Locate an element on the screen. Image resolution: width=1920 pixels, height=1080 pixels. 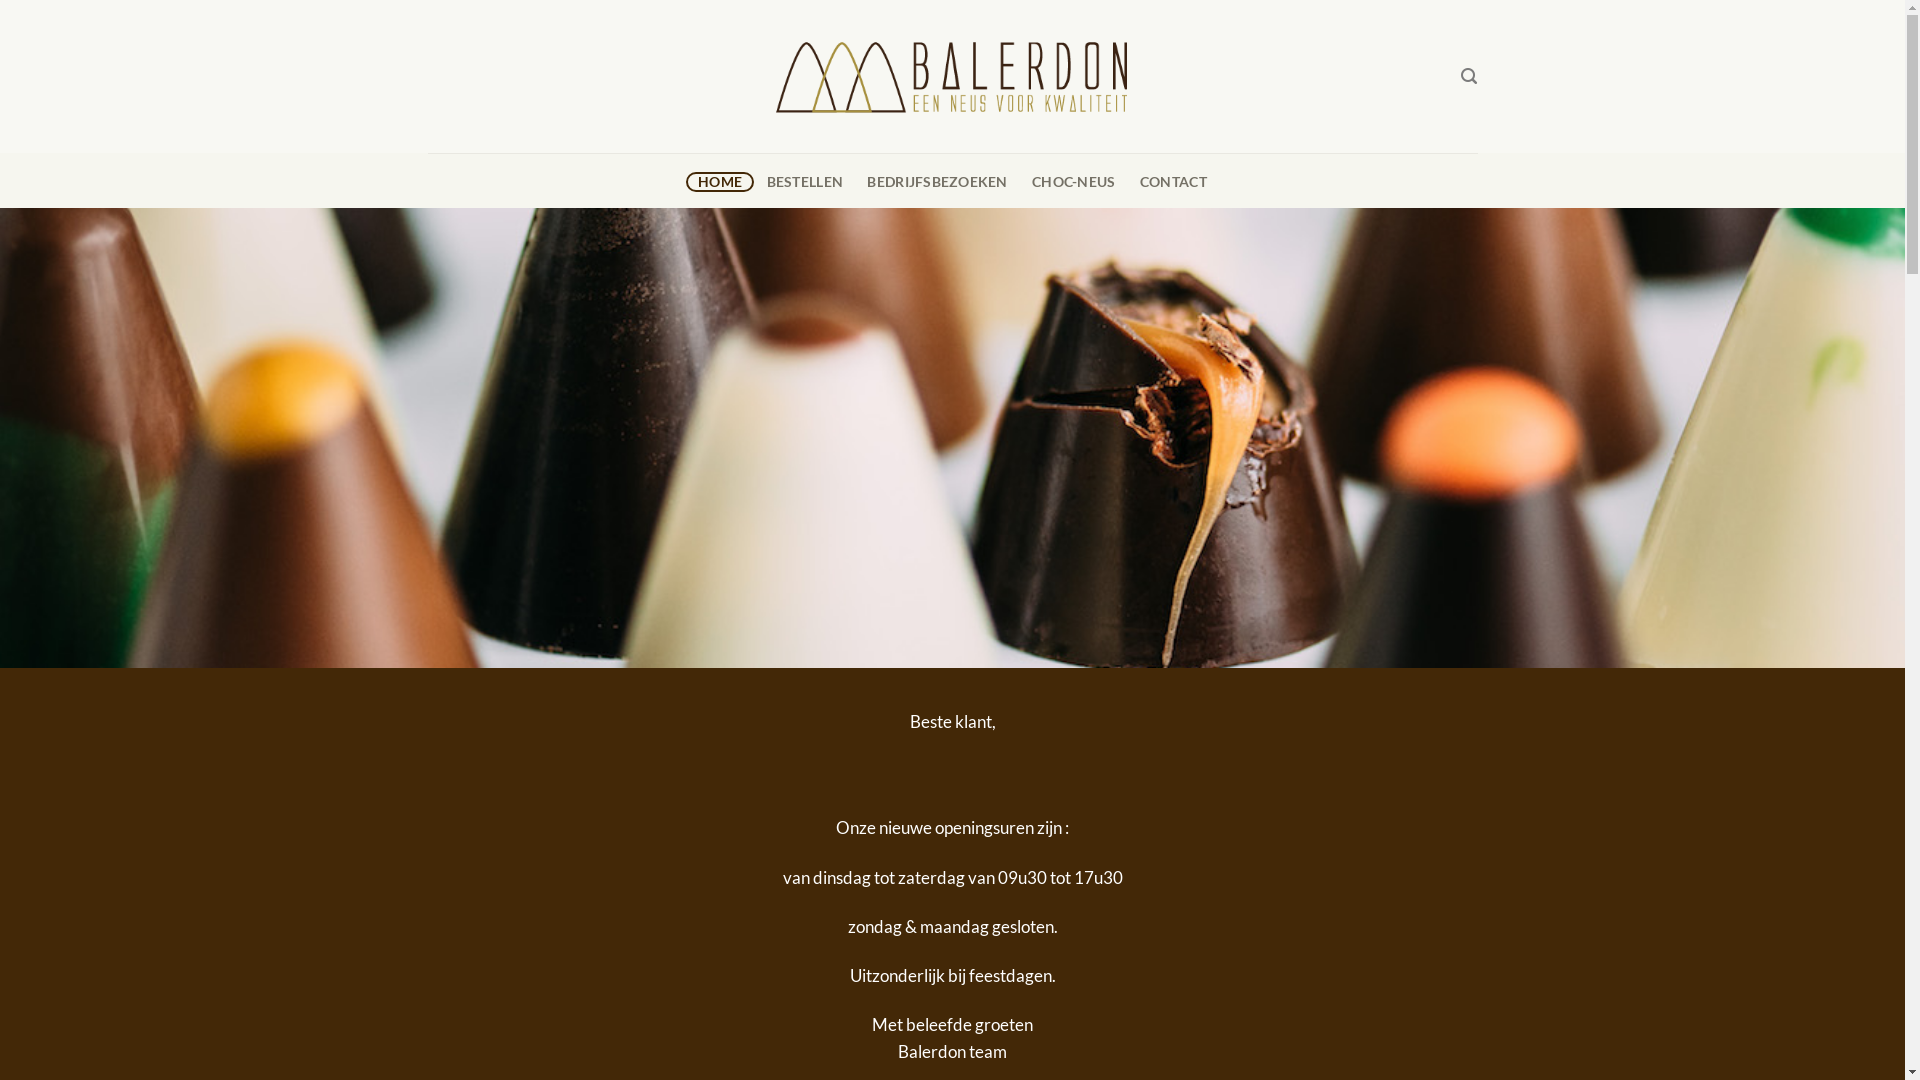
CONTACT is located at coordinates (1174, 182).